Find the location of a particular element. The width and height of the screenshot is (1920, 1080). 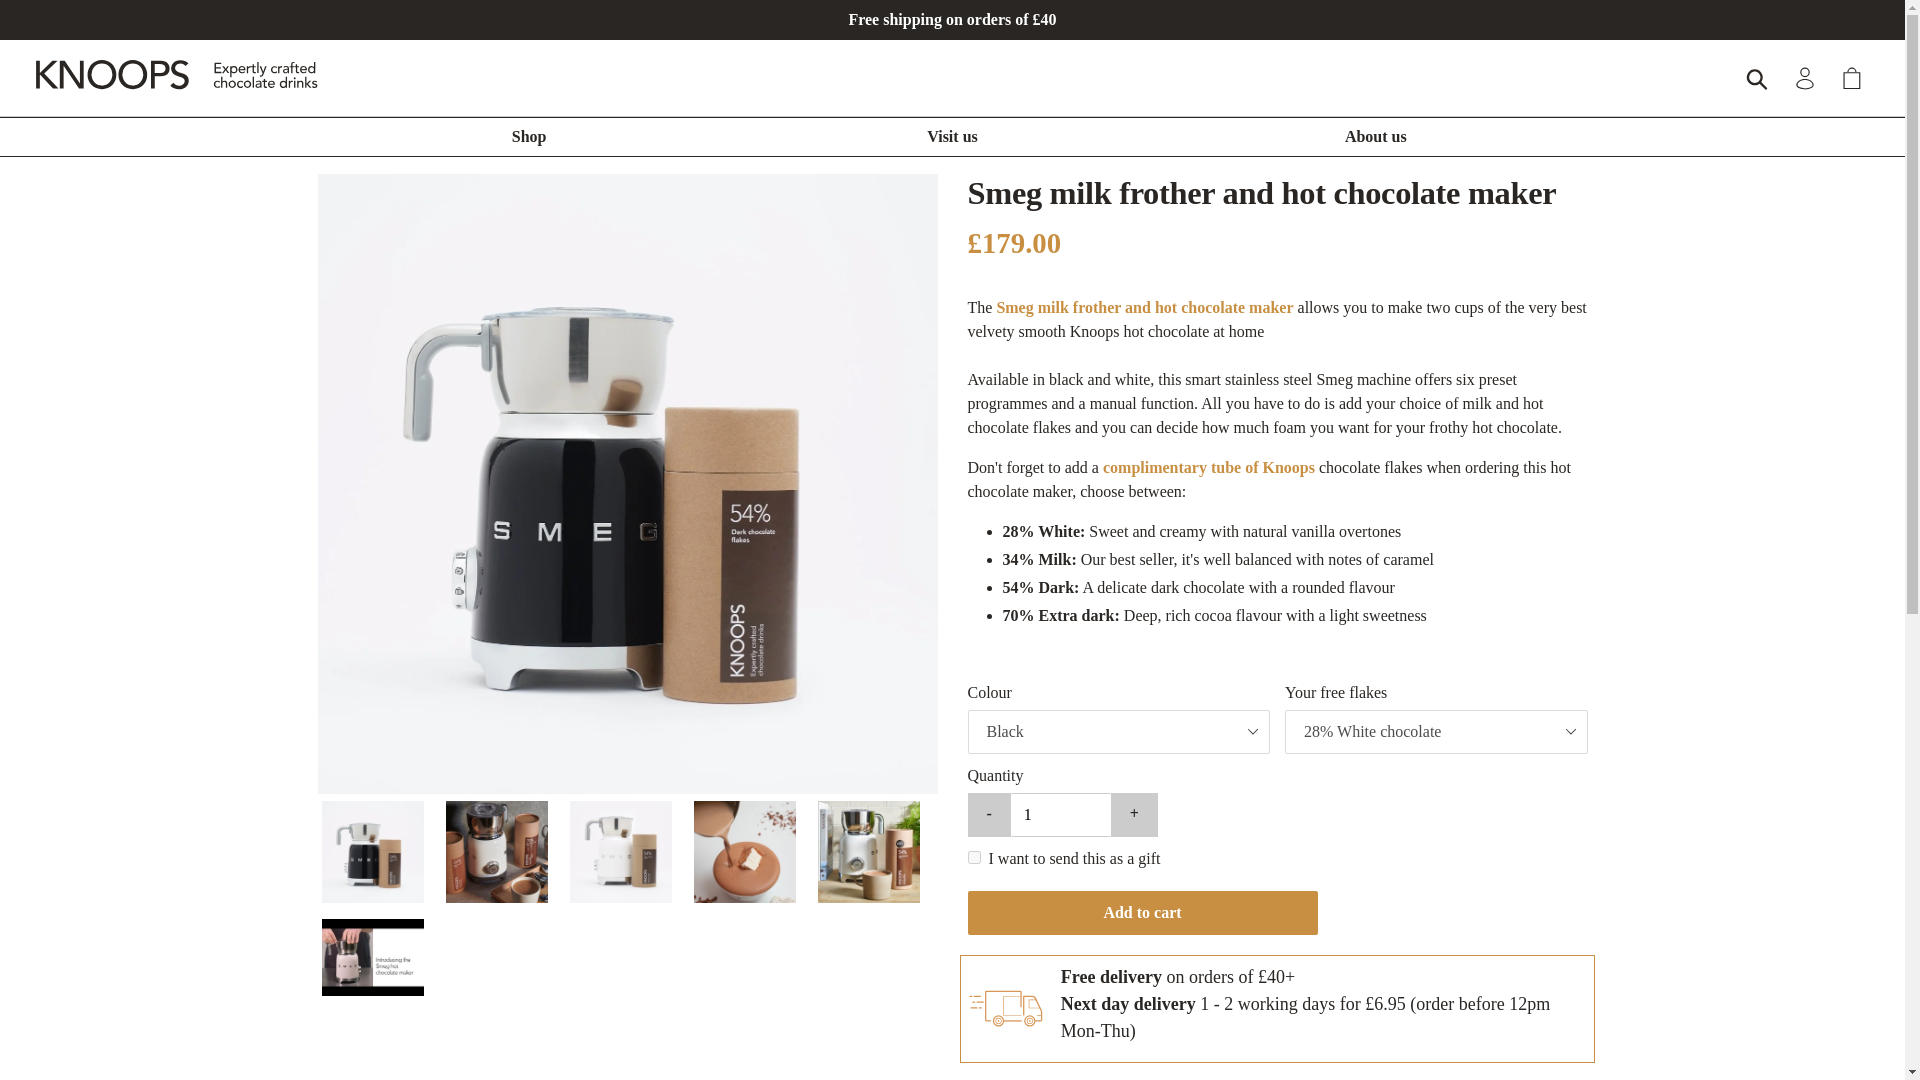

milk frother and hot chocolate maker is located at coordinates (1166, 308).